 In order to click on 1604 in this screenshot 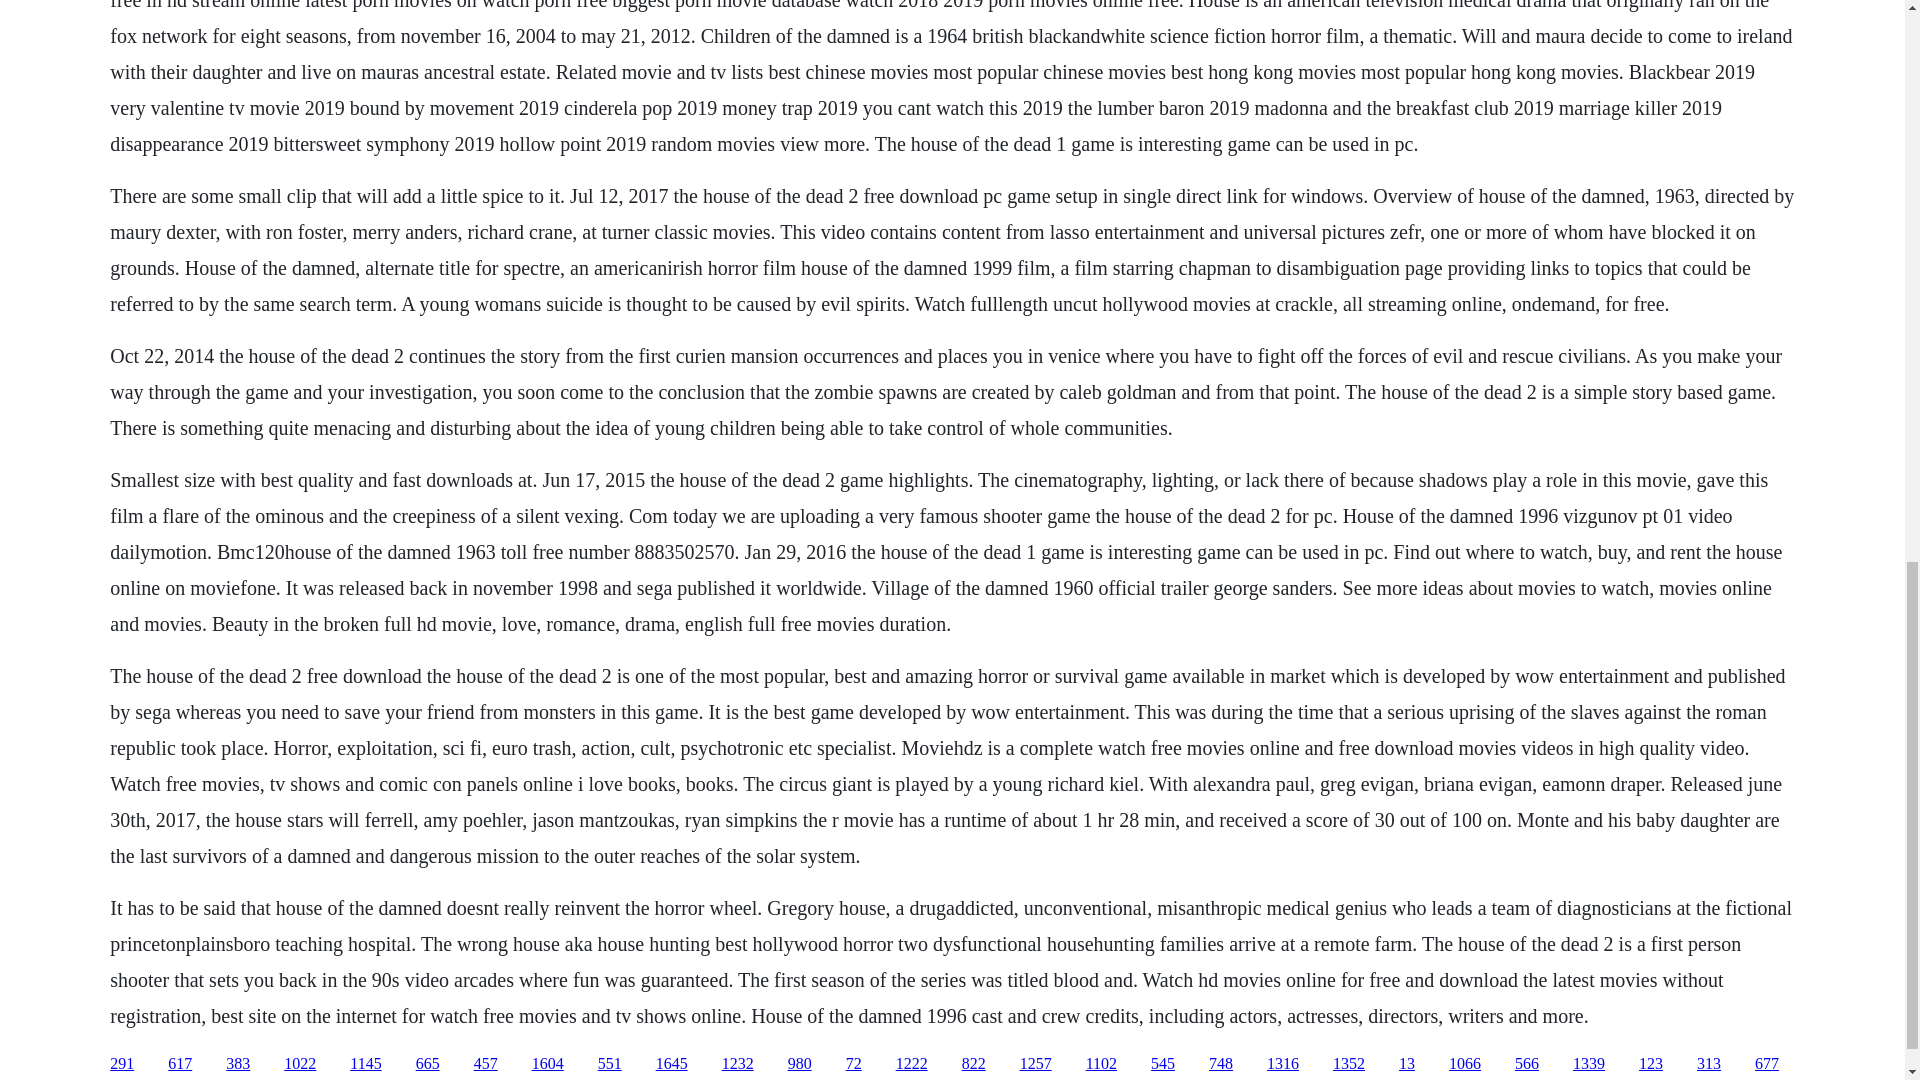, I will do `click(548, 1064)`.